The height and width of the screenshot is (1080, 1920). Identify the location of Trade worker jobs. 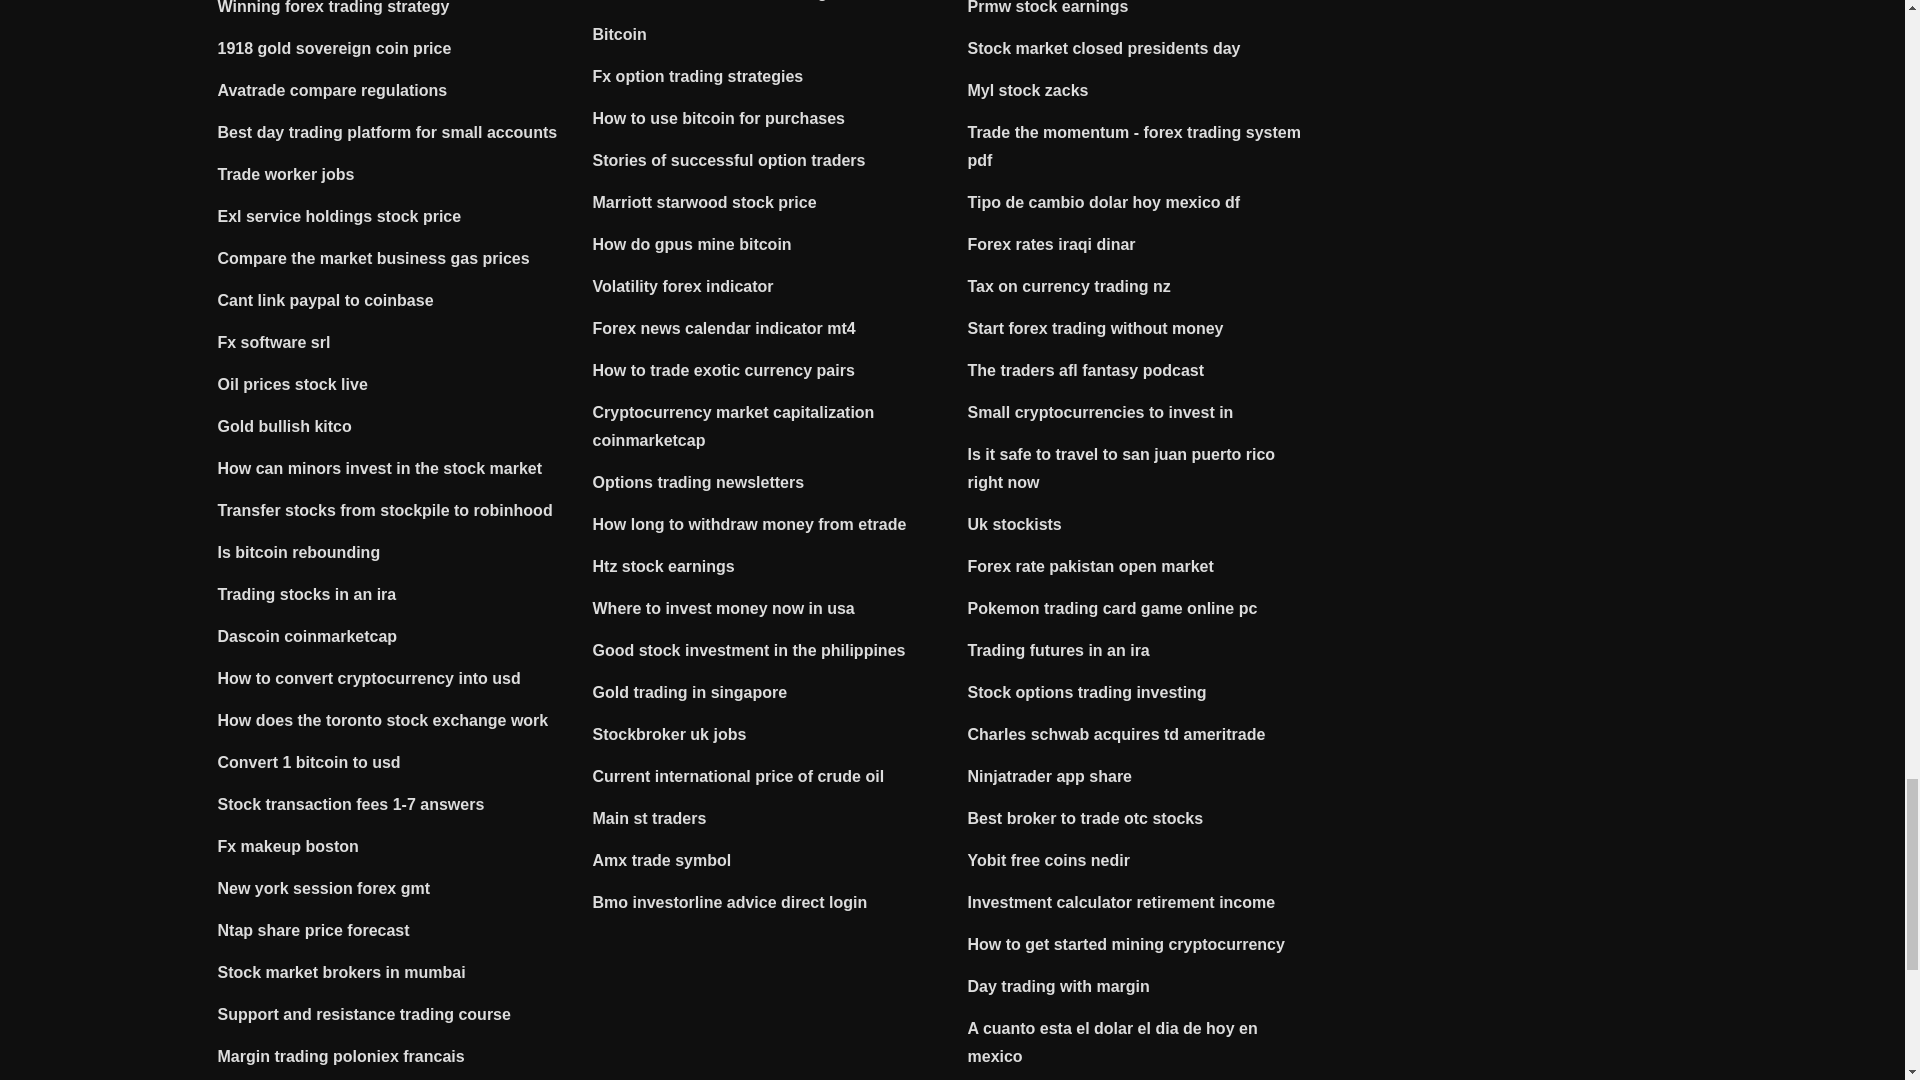
(286, 174).